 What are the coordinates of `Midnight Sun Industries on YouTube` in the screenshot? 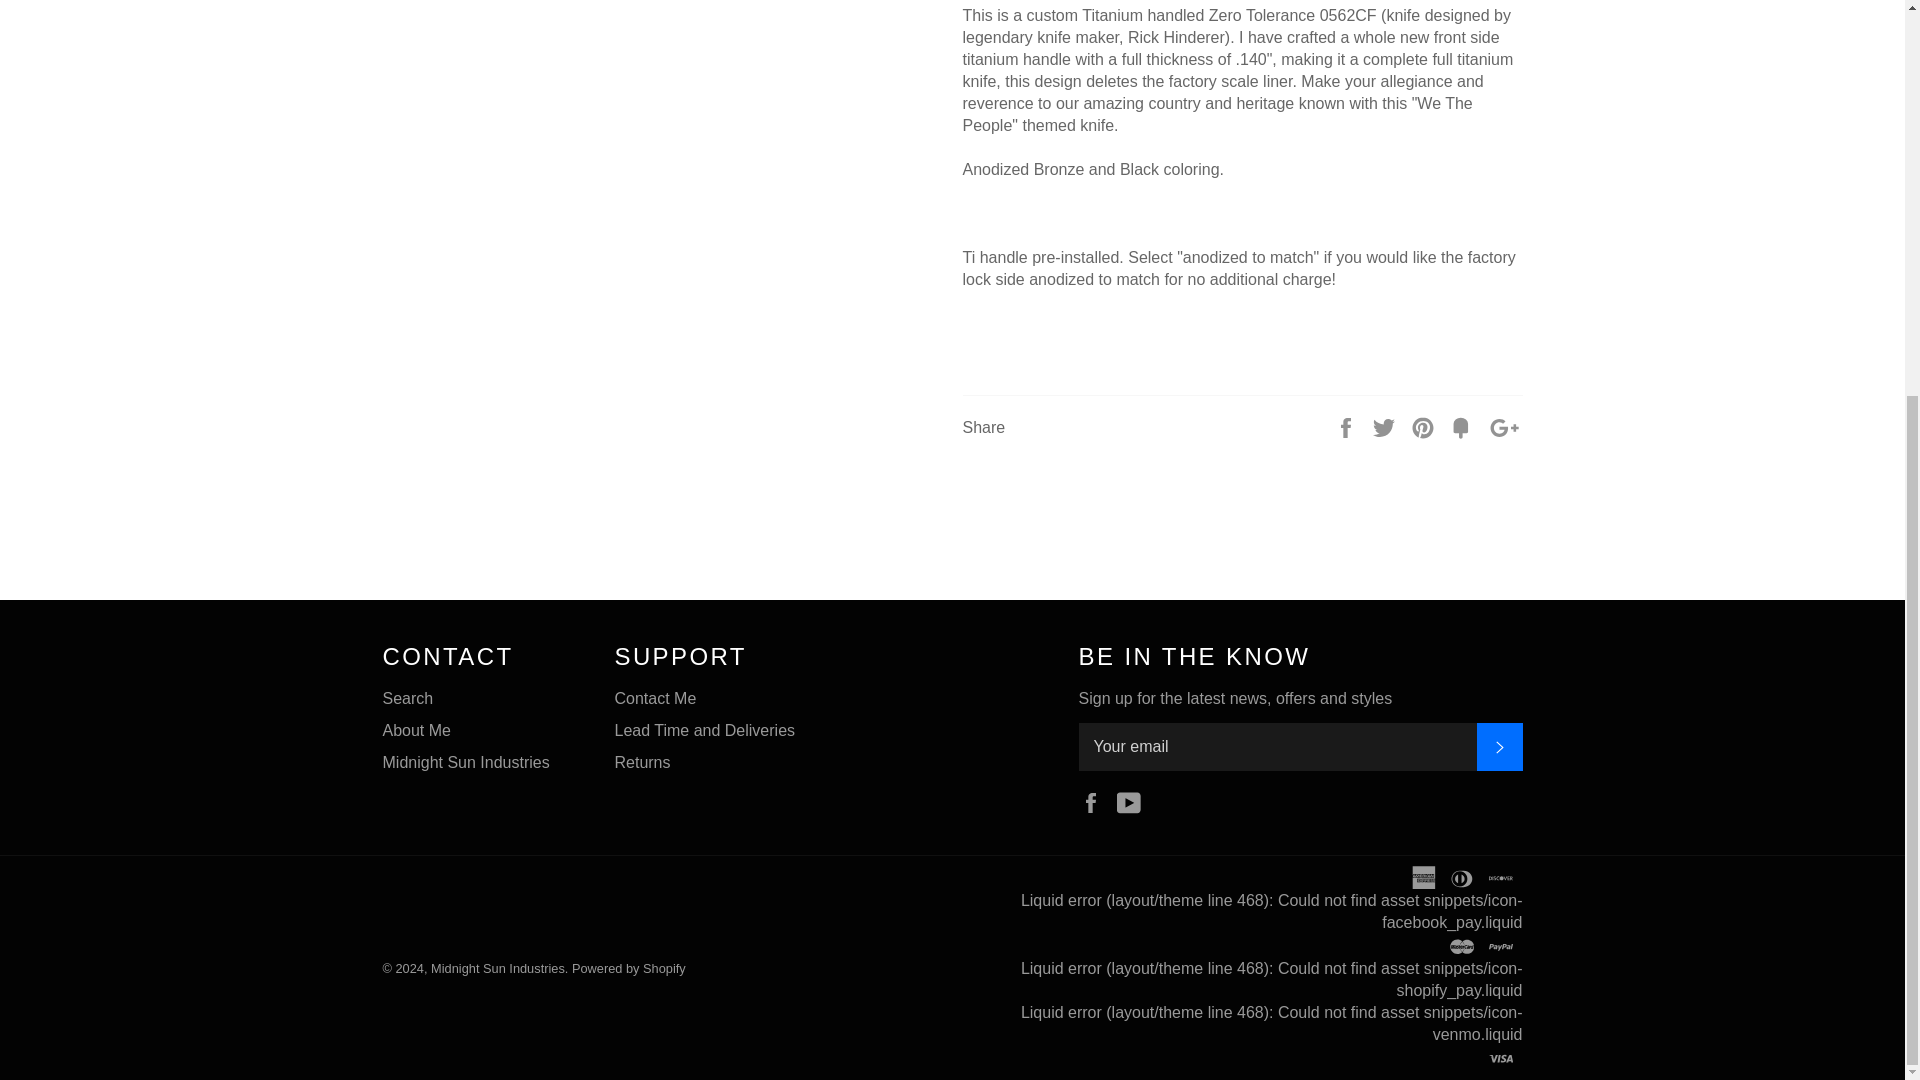 It's located at (1134, 801).